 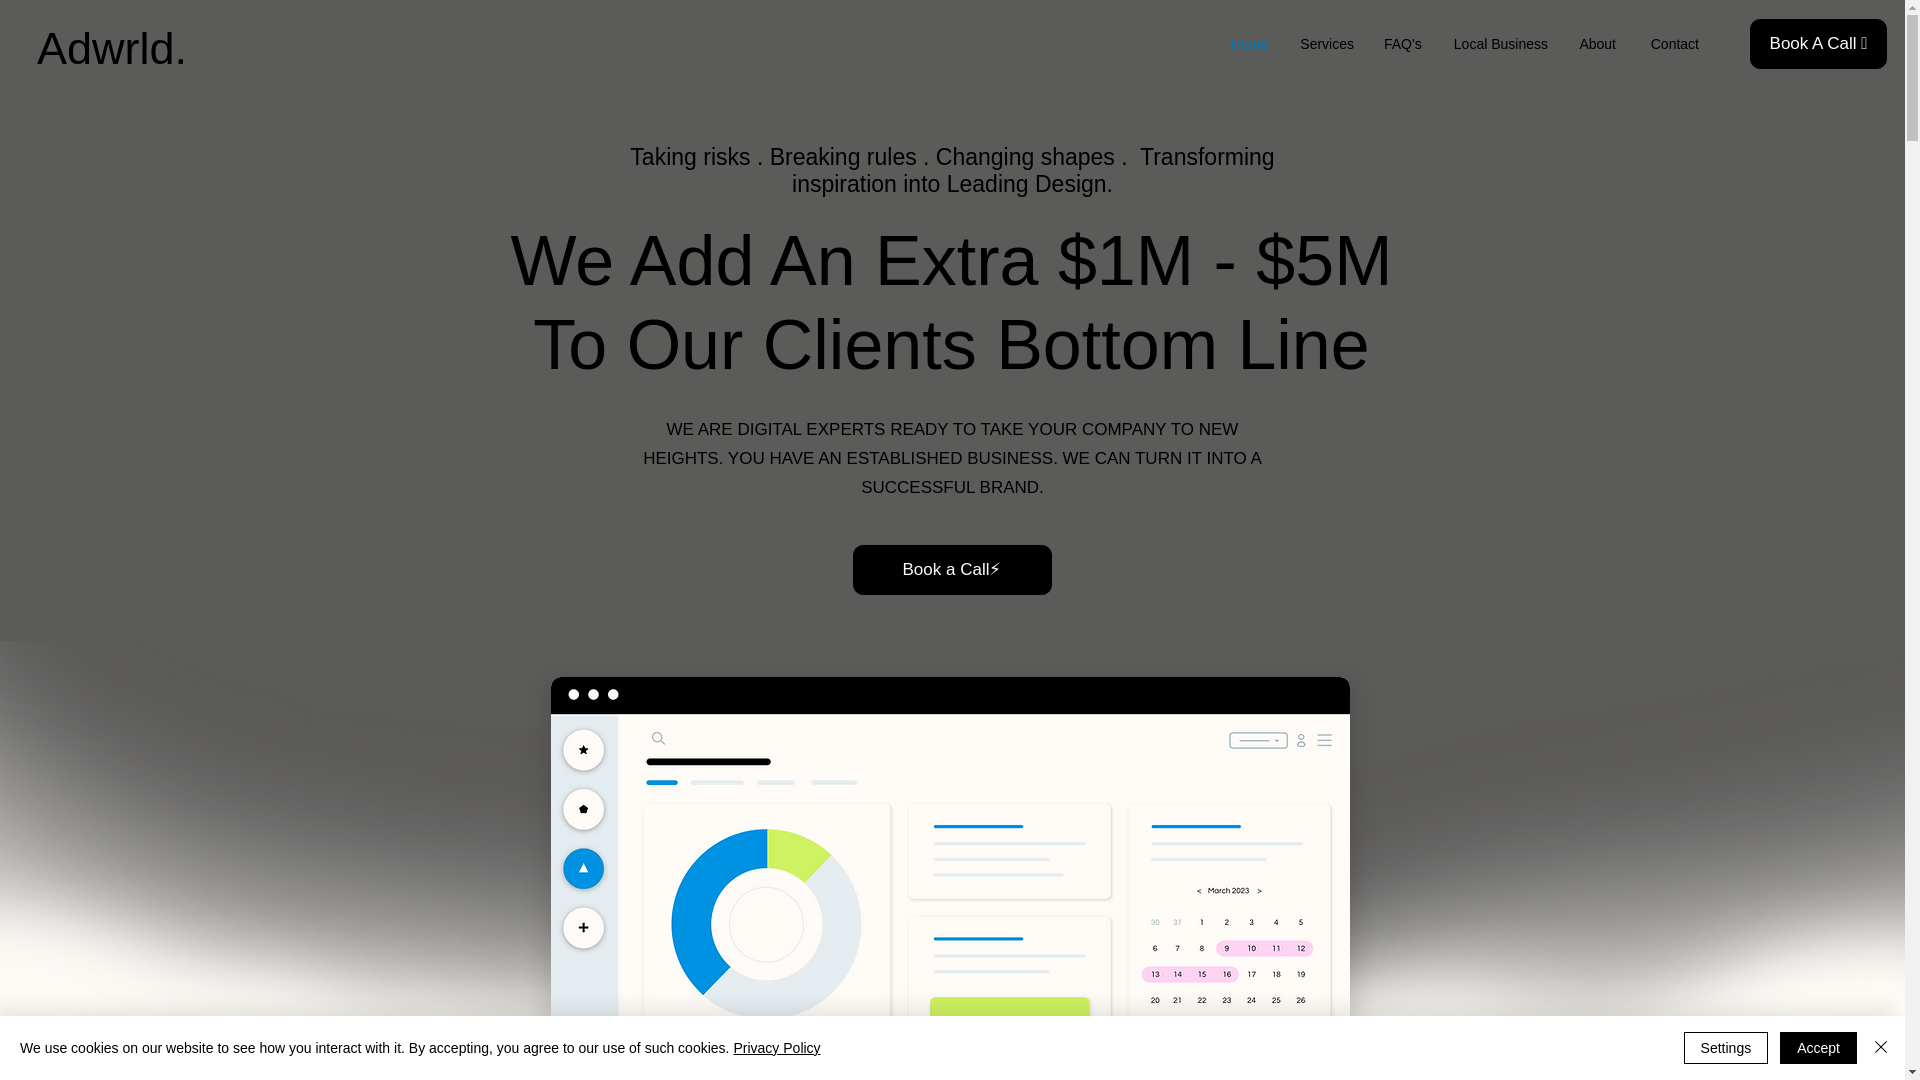 I want to click on Adwrld., so click(x=111, y=48).